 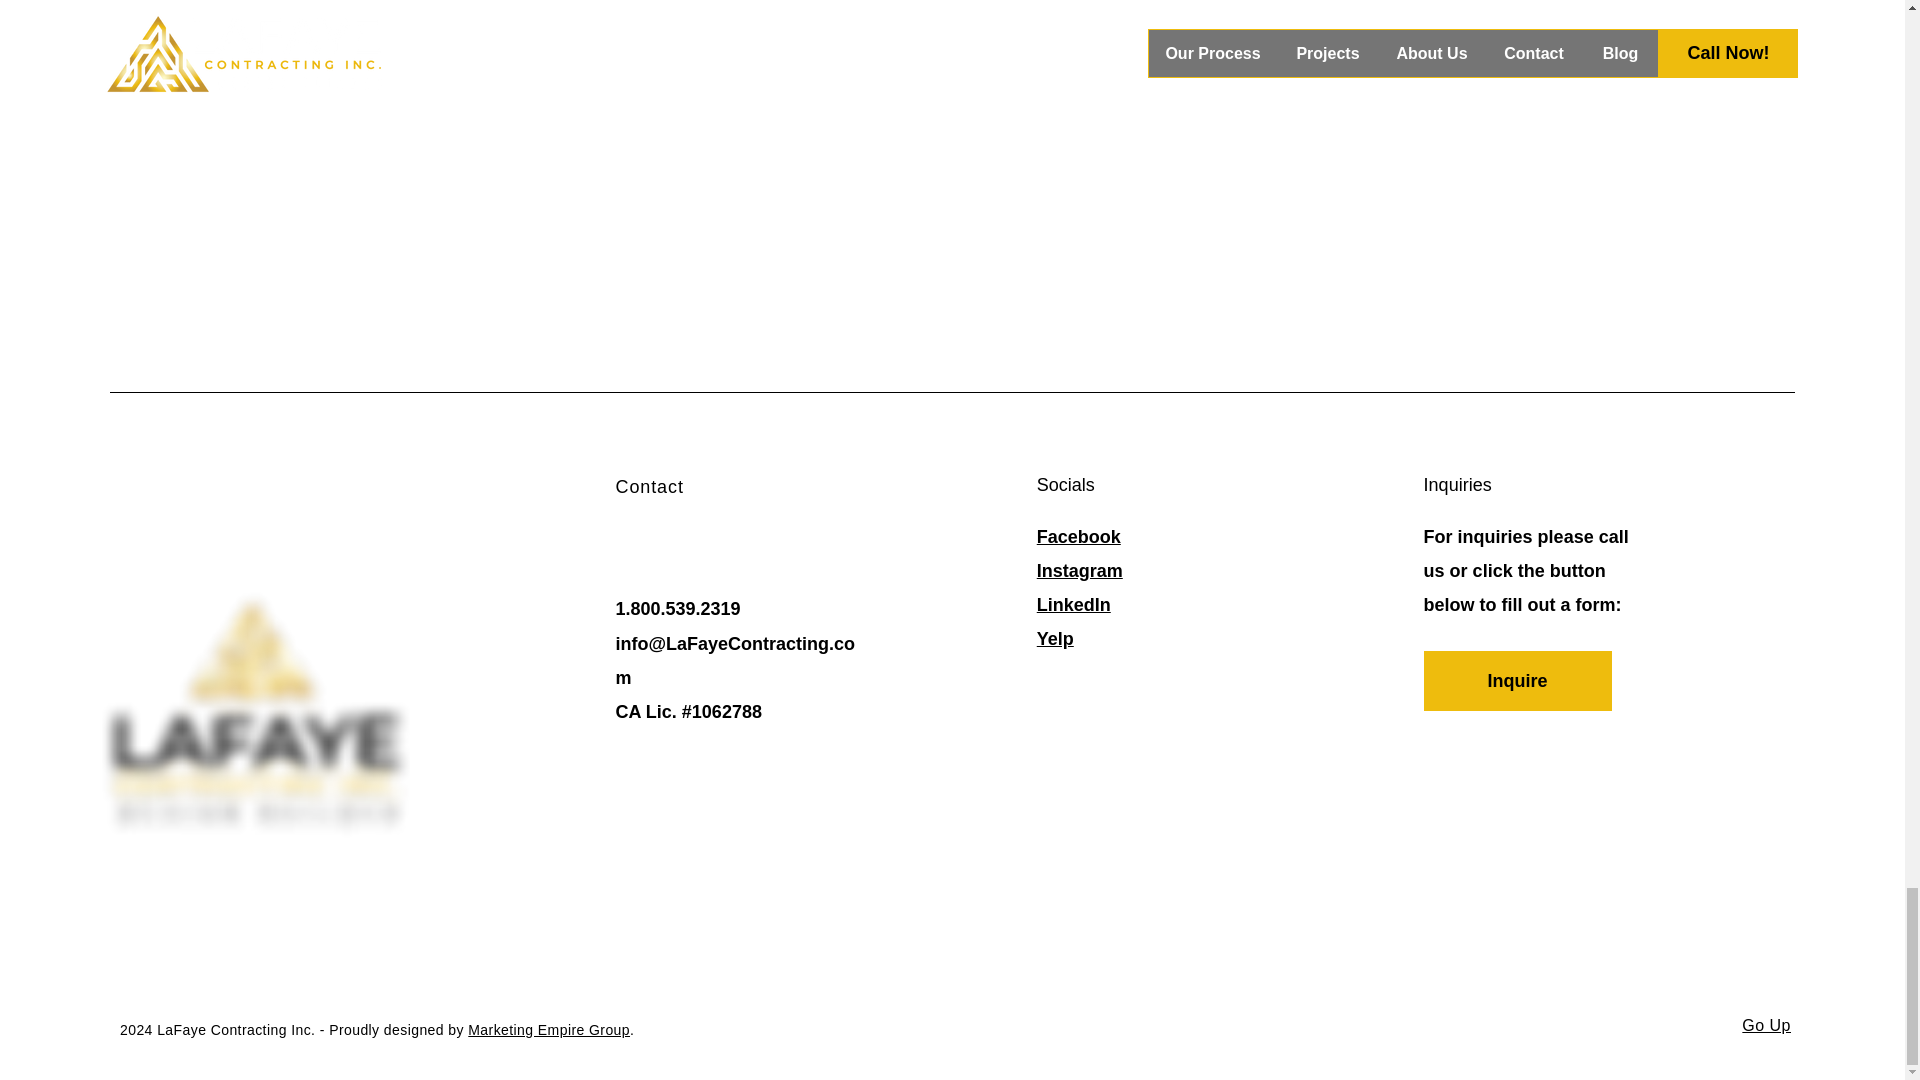 What do you see at coordinates (1054, 638) in the screenshot?
I see `Yelp` at bounding box center [1054, 638].